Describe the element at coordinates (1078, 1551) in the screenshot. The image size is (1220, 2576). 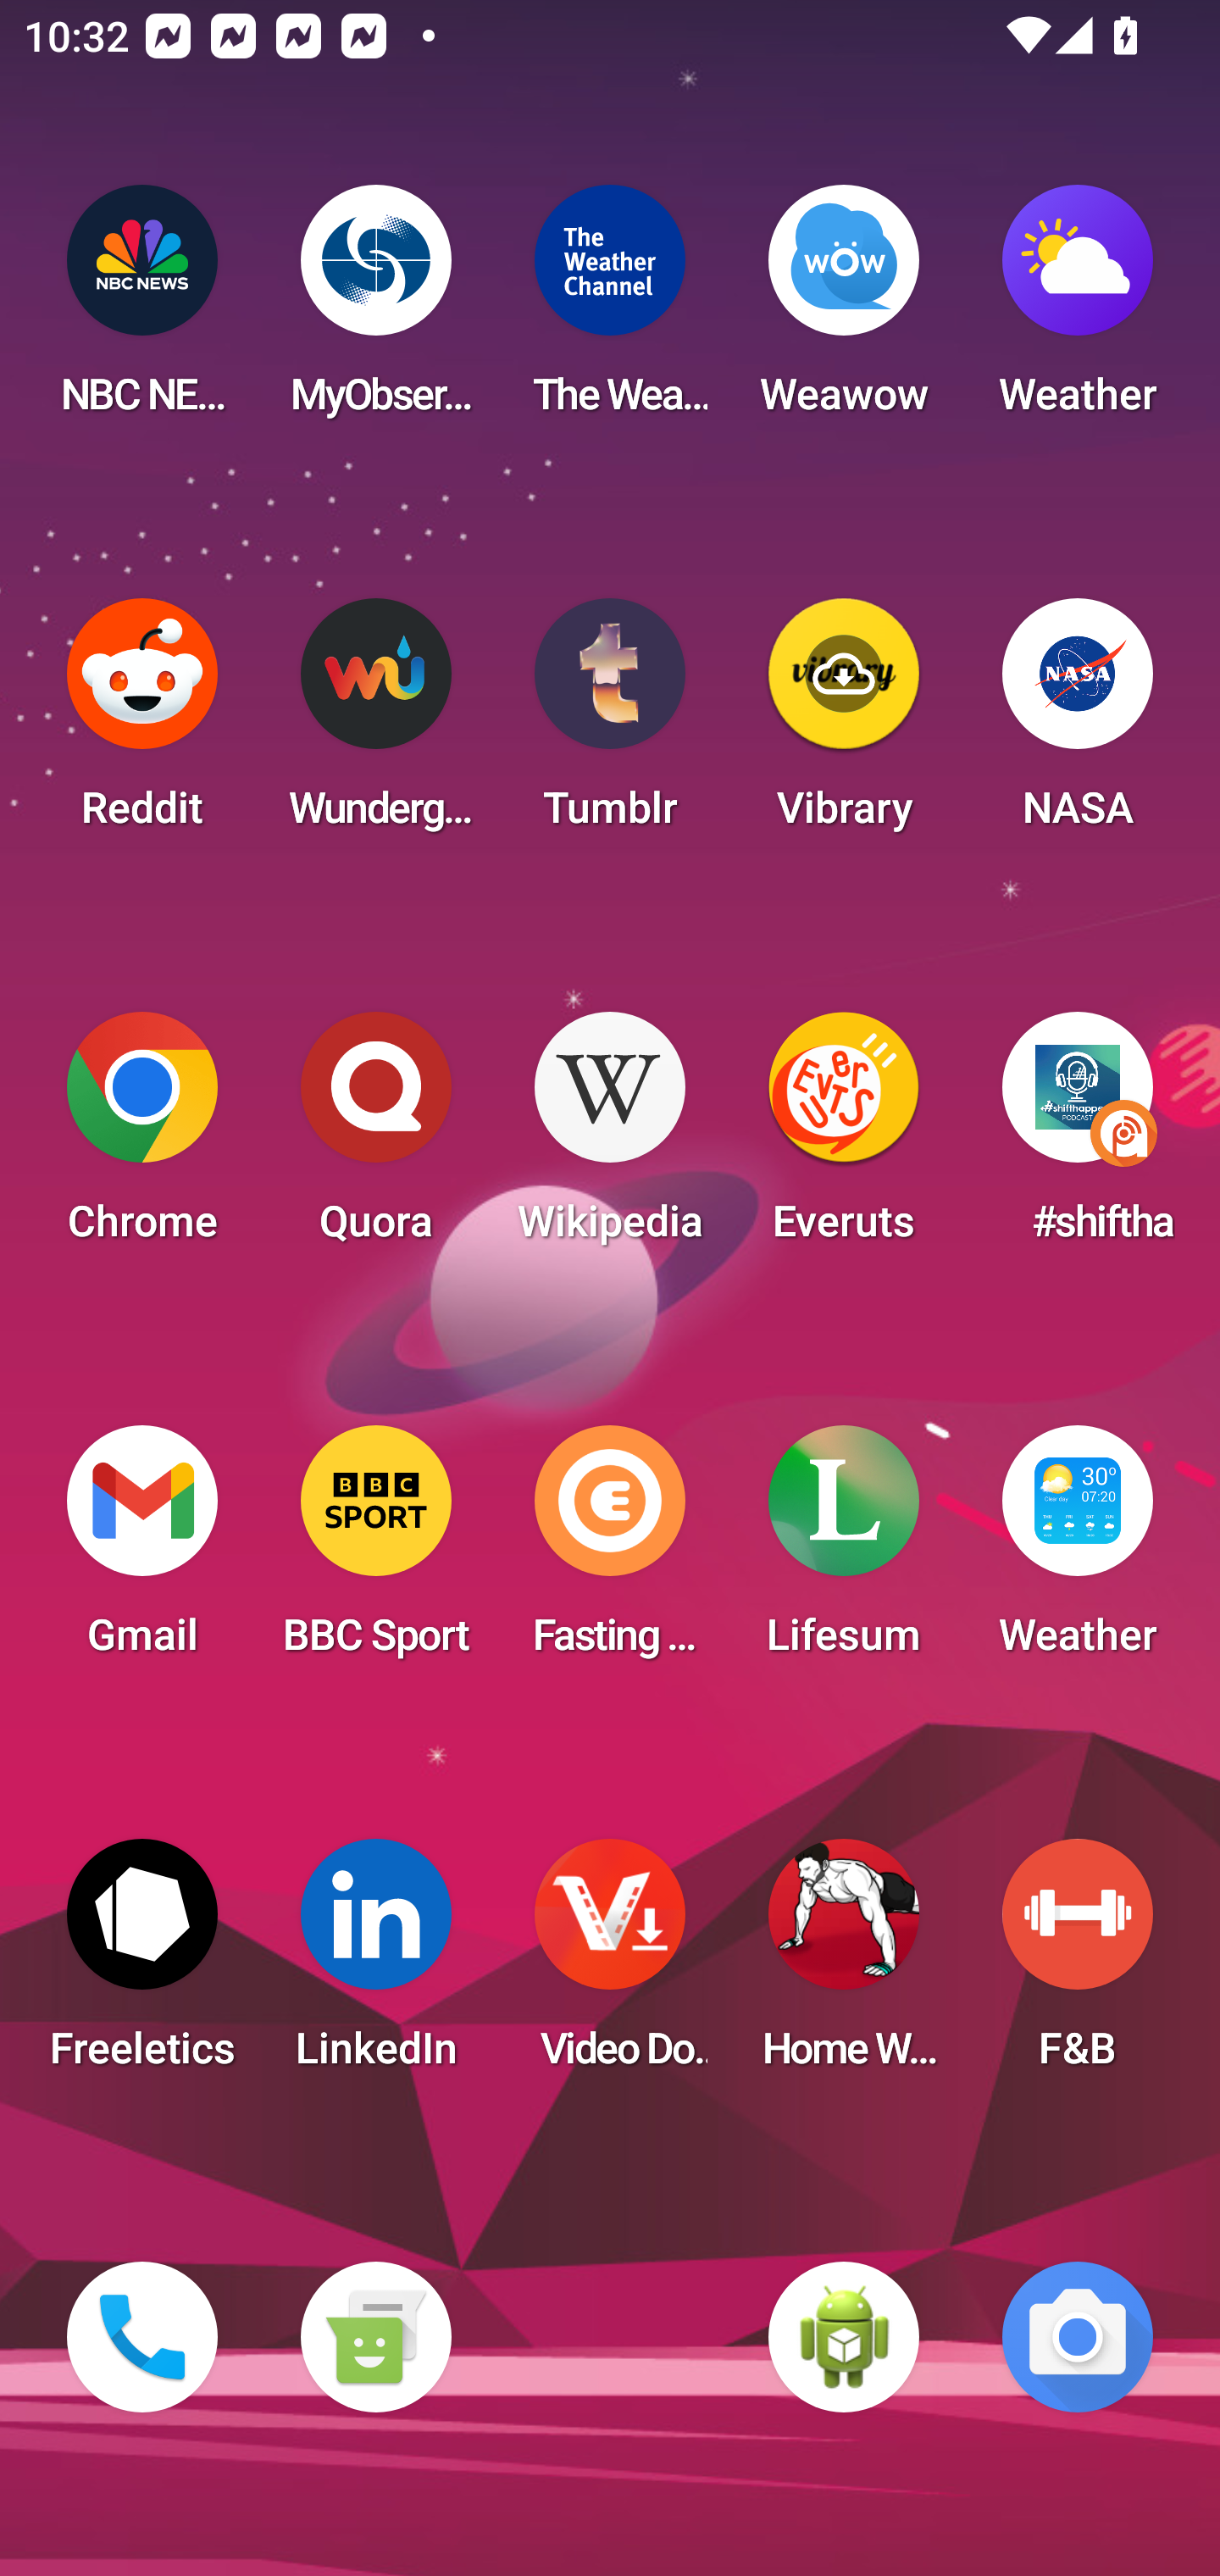
I see `Weather` at that location.